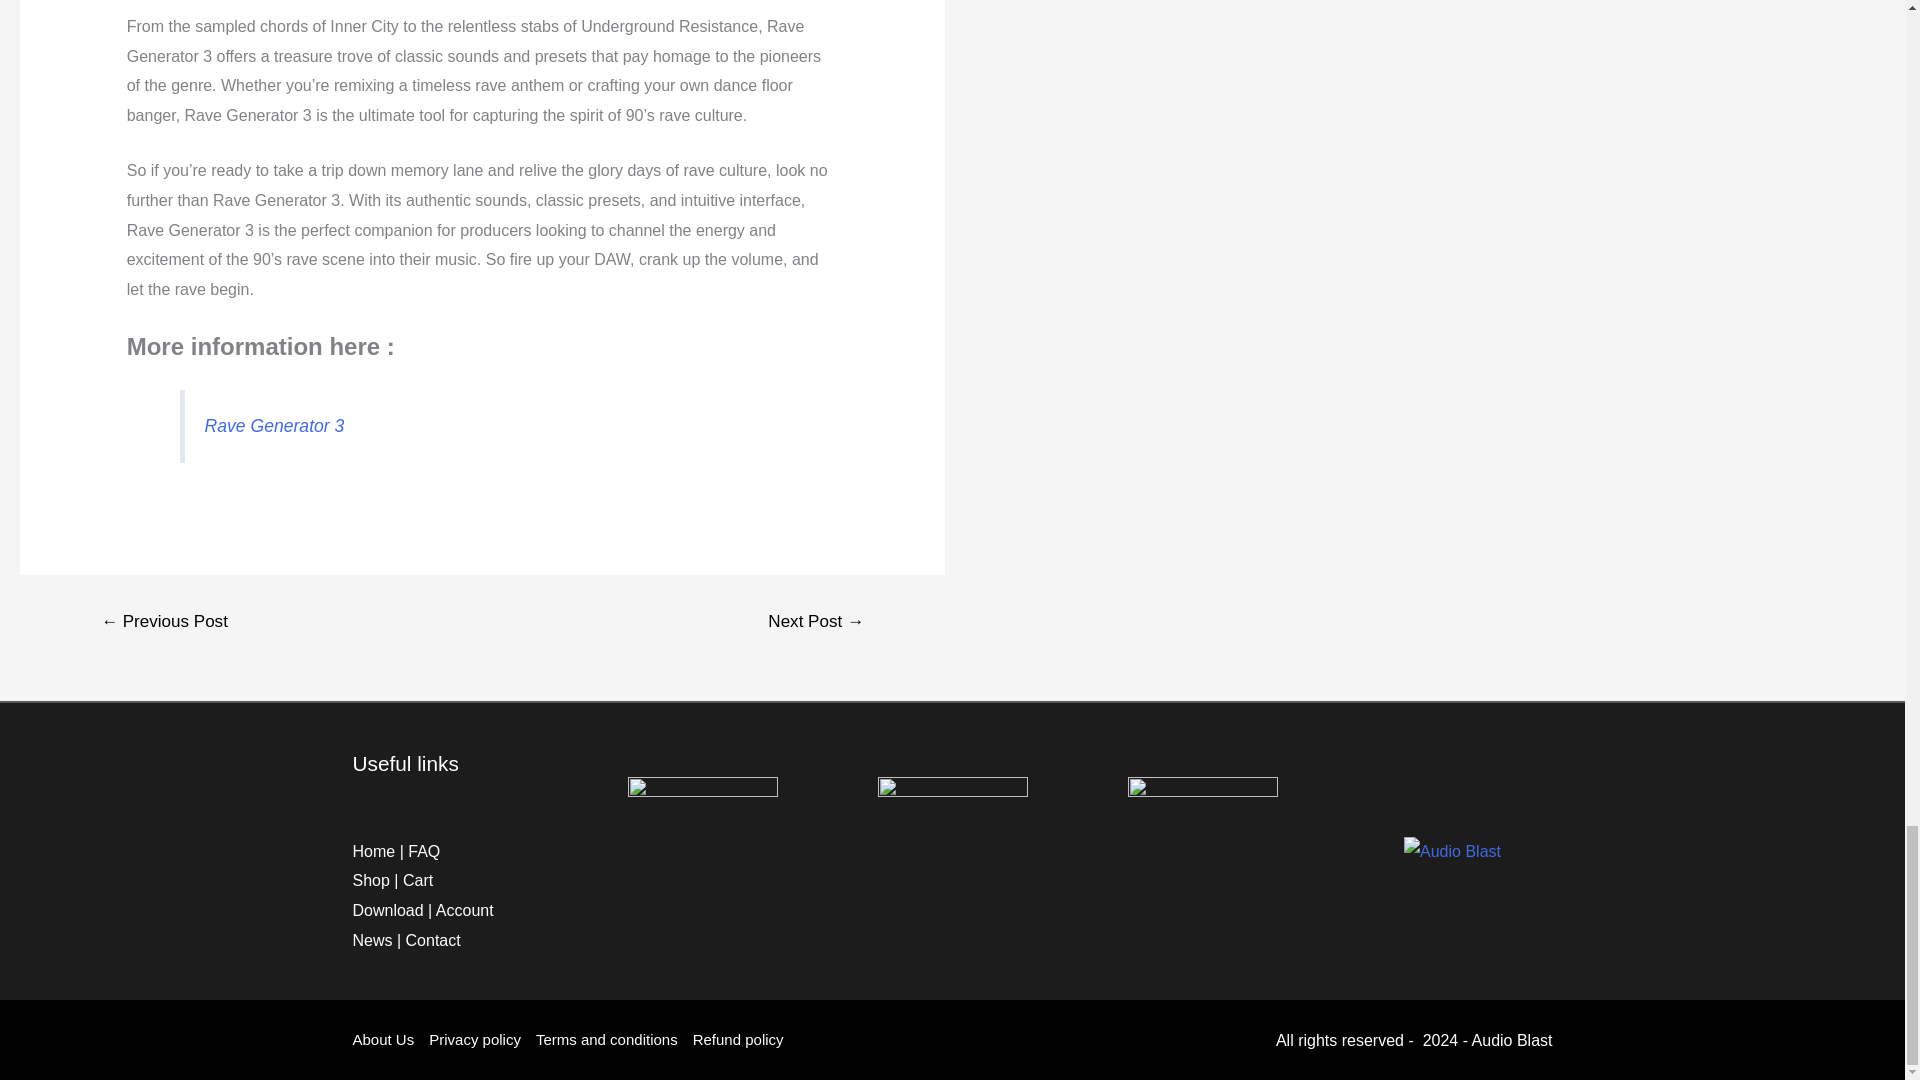 This screenshot has width=1920, height=1080. What do you see at coordinates (418, 880) in the screenshot?
I see `Cart` at bounding box center [418, 880].